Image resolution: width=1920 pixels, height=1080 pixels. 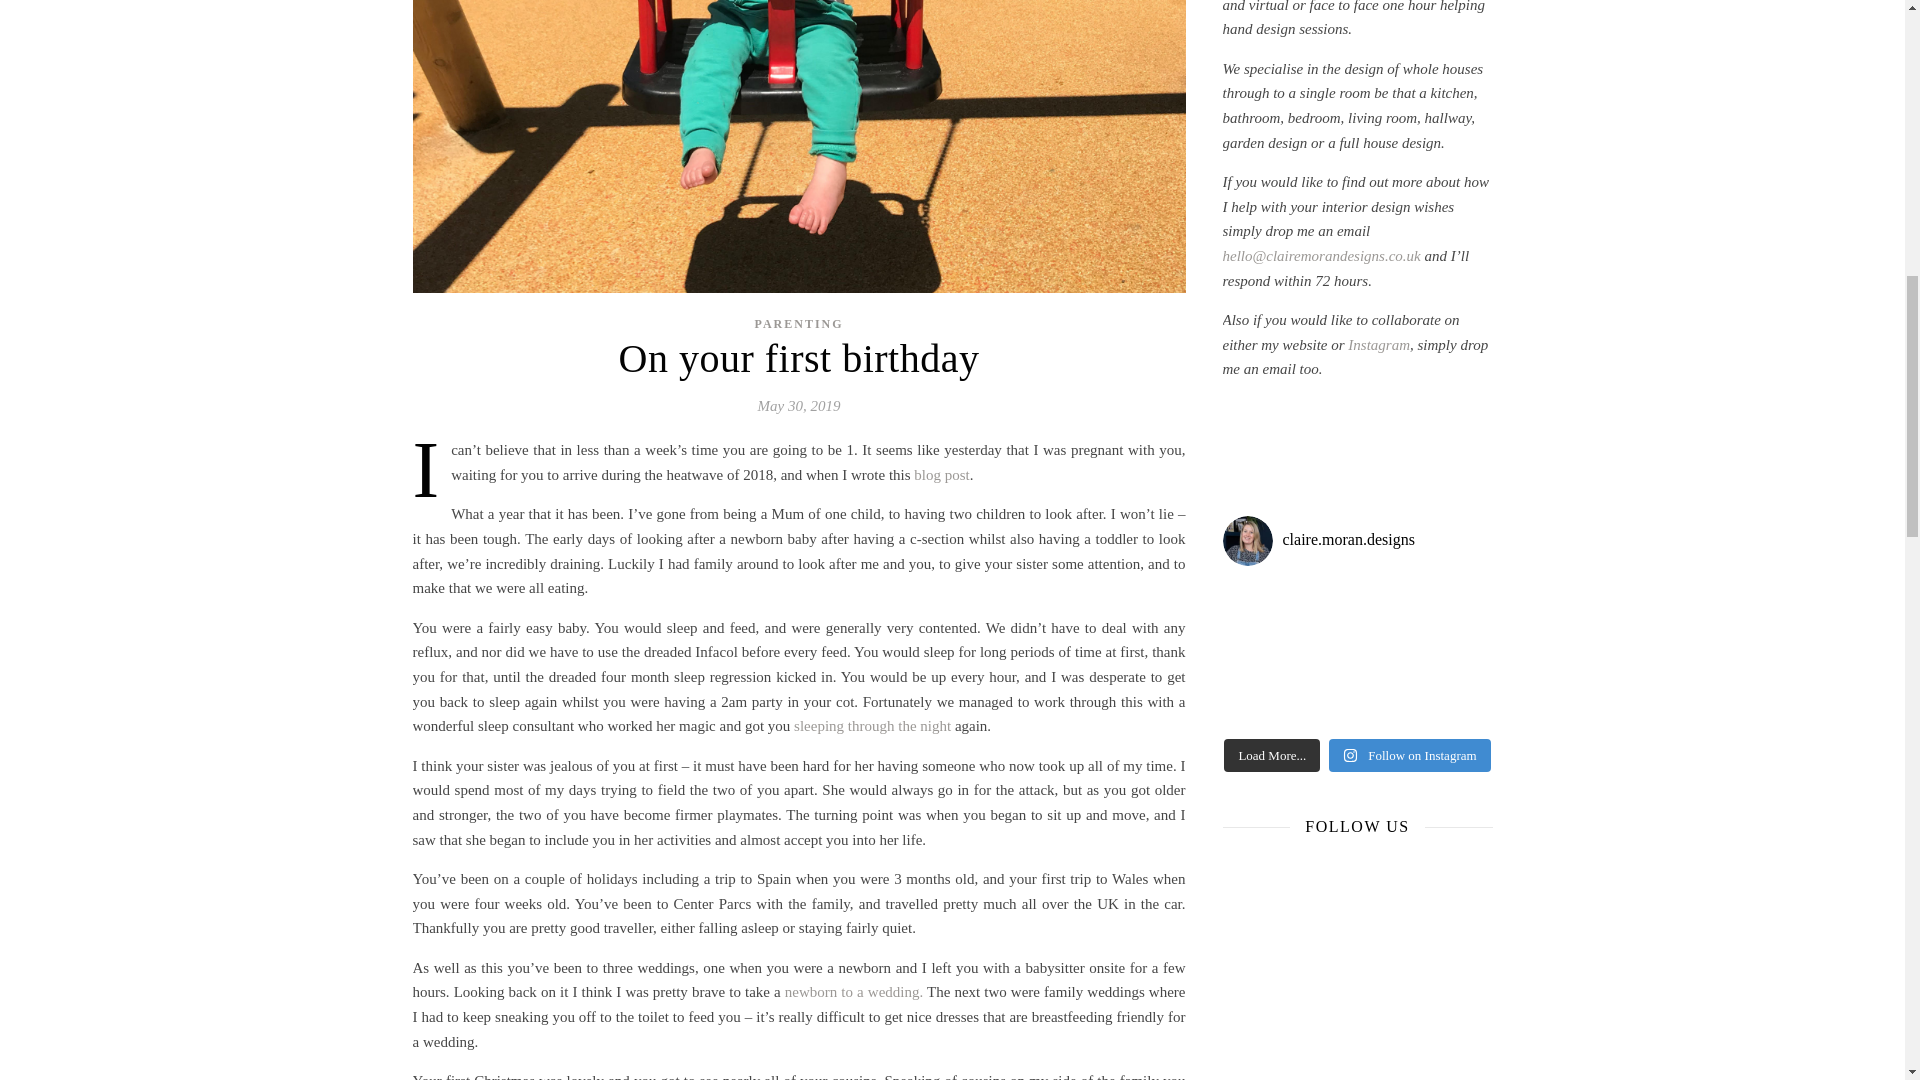 What do you see at coordinates (941, 474) in the screenshot?
I see `blog post` at bounding box center [941, 474].